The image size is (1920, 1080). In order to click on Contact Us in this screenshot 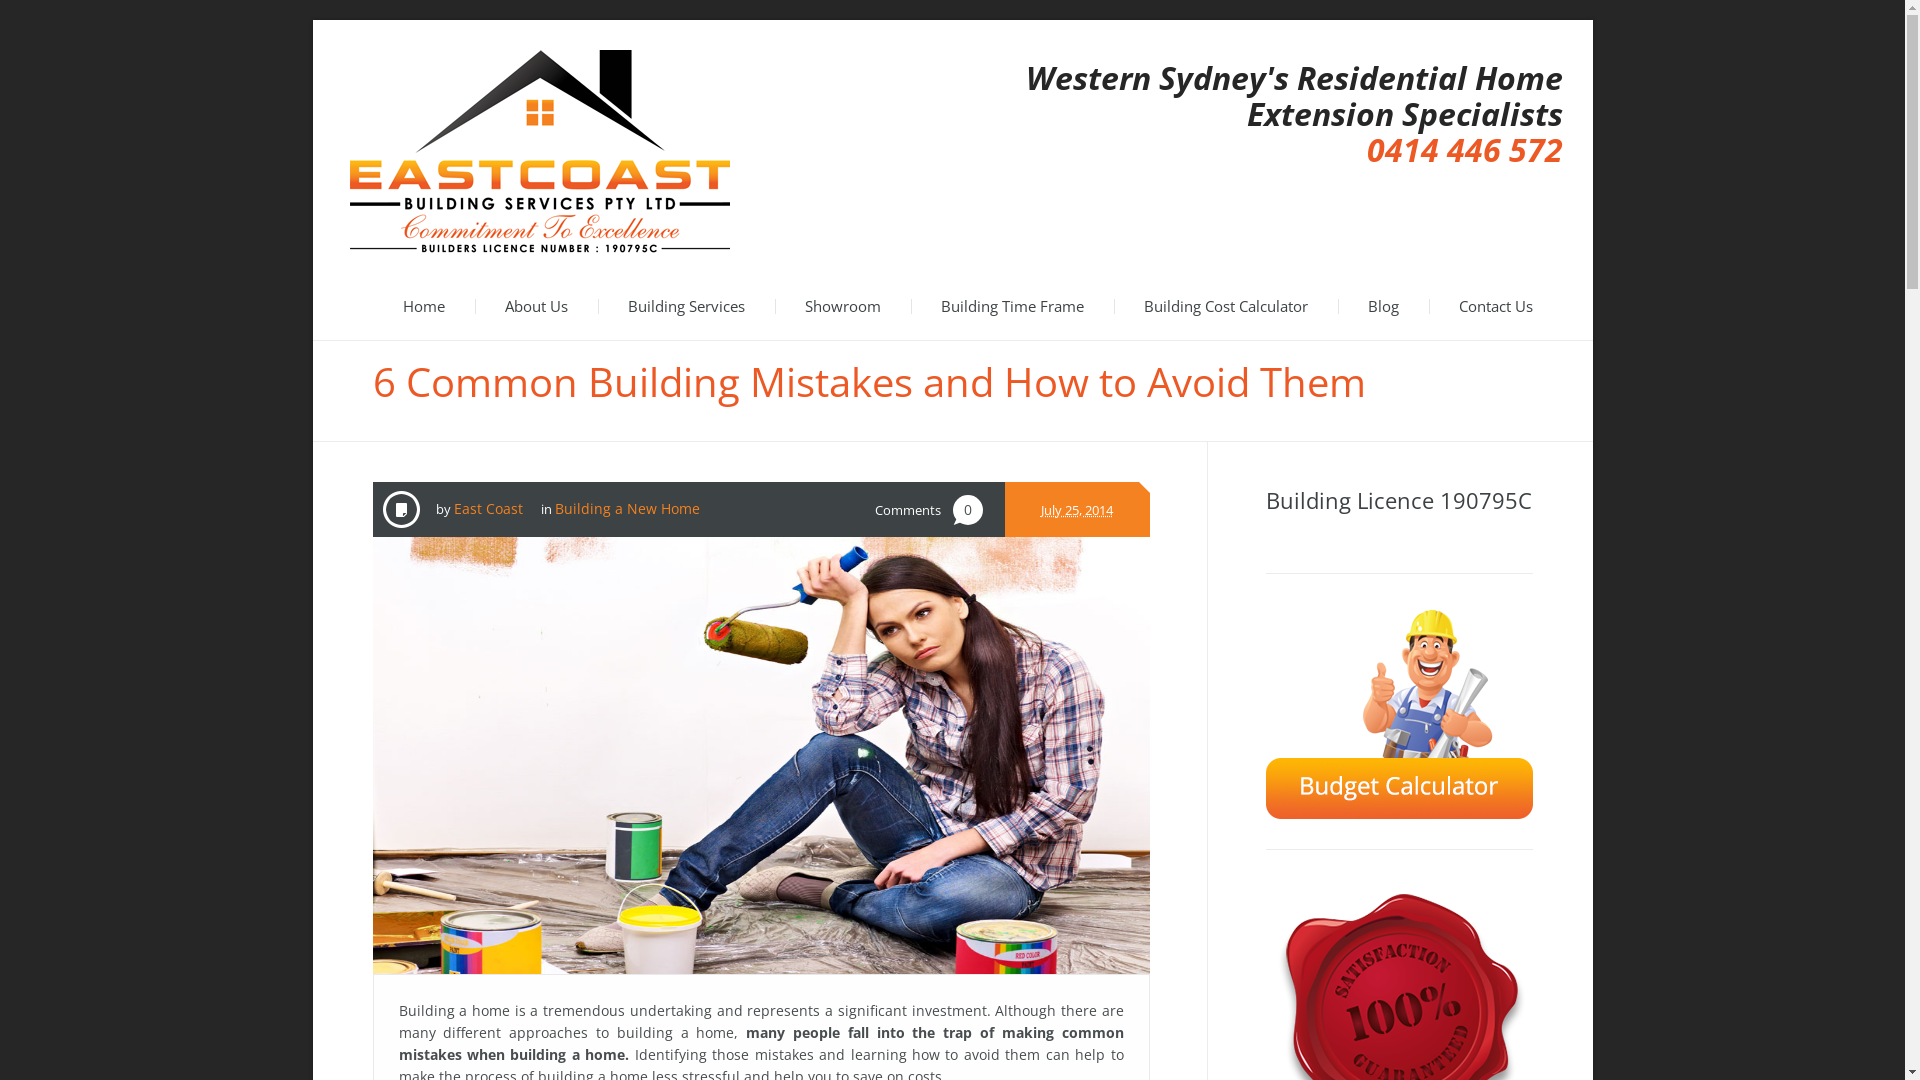, I will do `click(1495, 306)`.